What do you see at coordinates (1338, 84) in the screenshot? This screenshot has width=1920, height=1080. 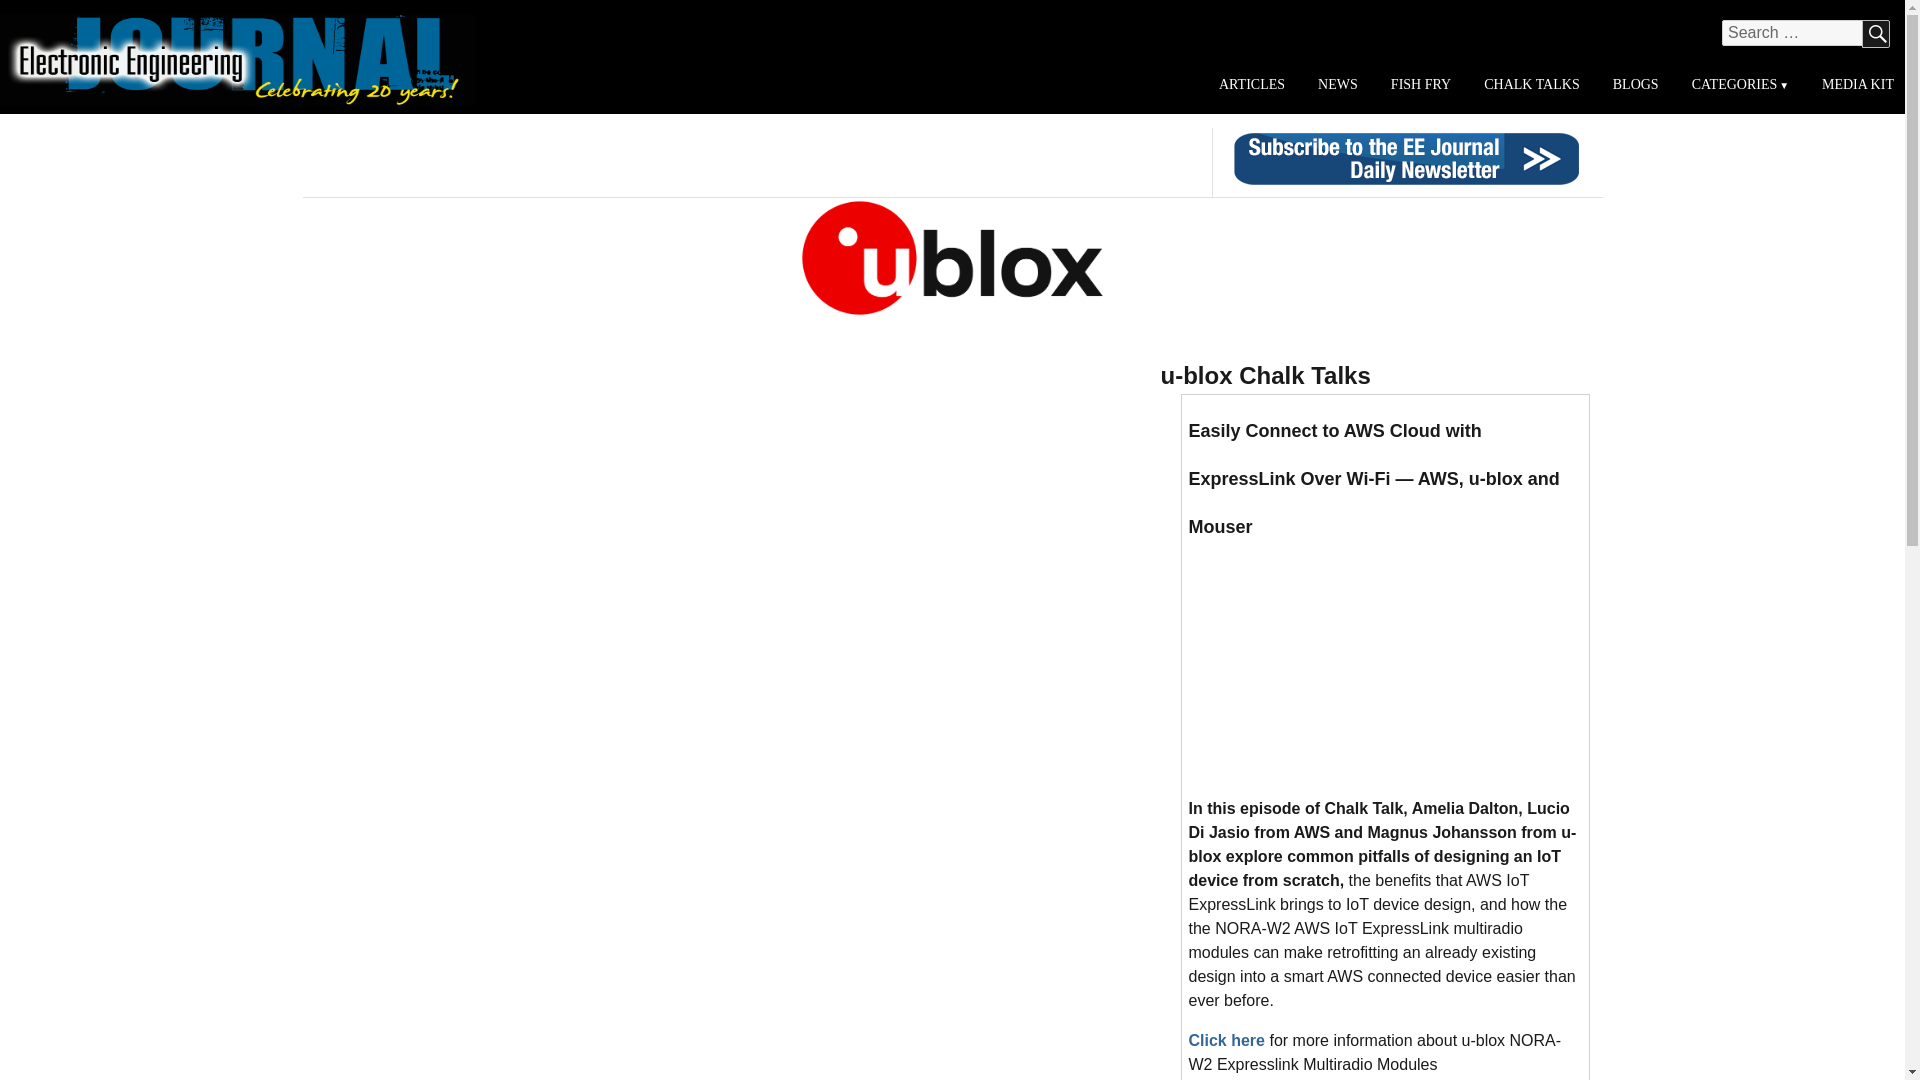 I see `NEWS` at bounding box center [1338, 84].